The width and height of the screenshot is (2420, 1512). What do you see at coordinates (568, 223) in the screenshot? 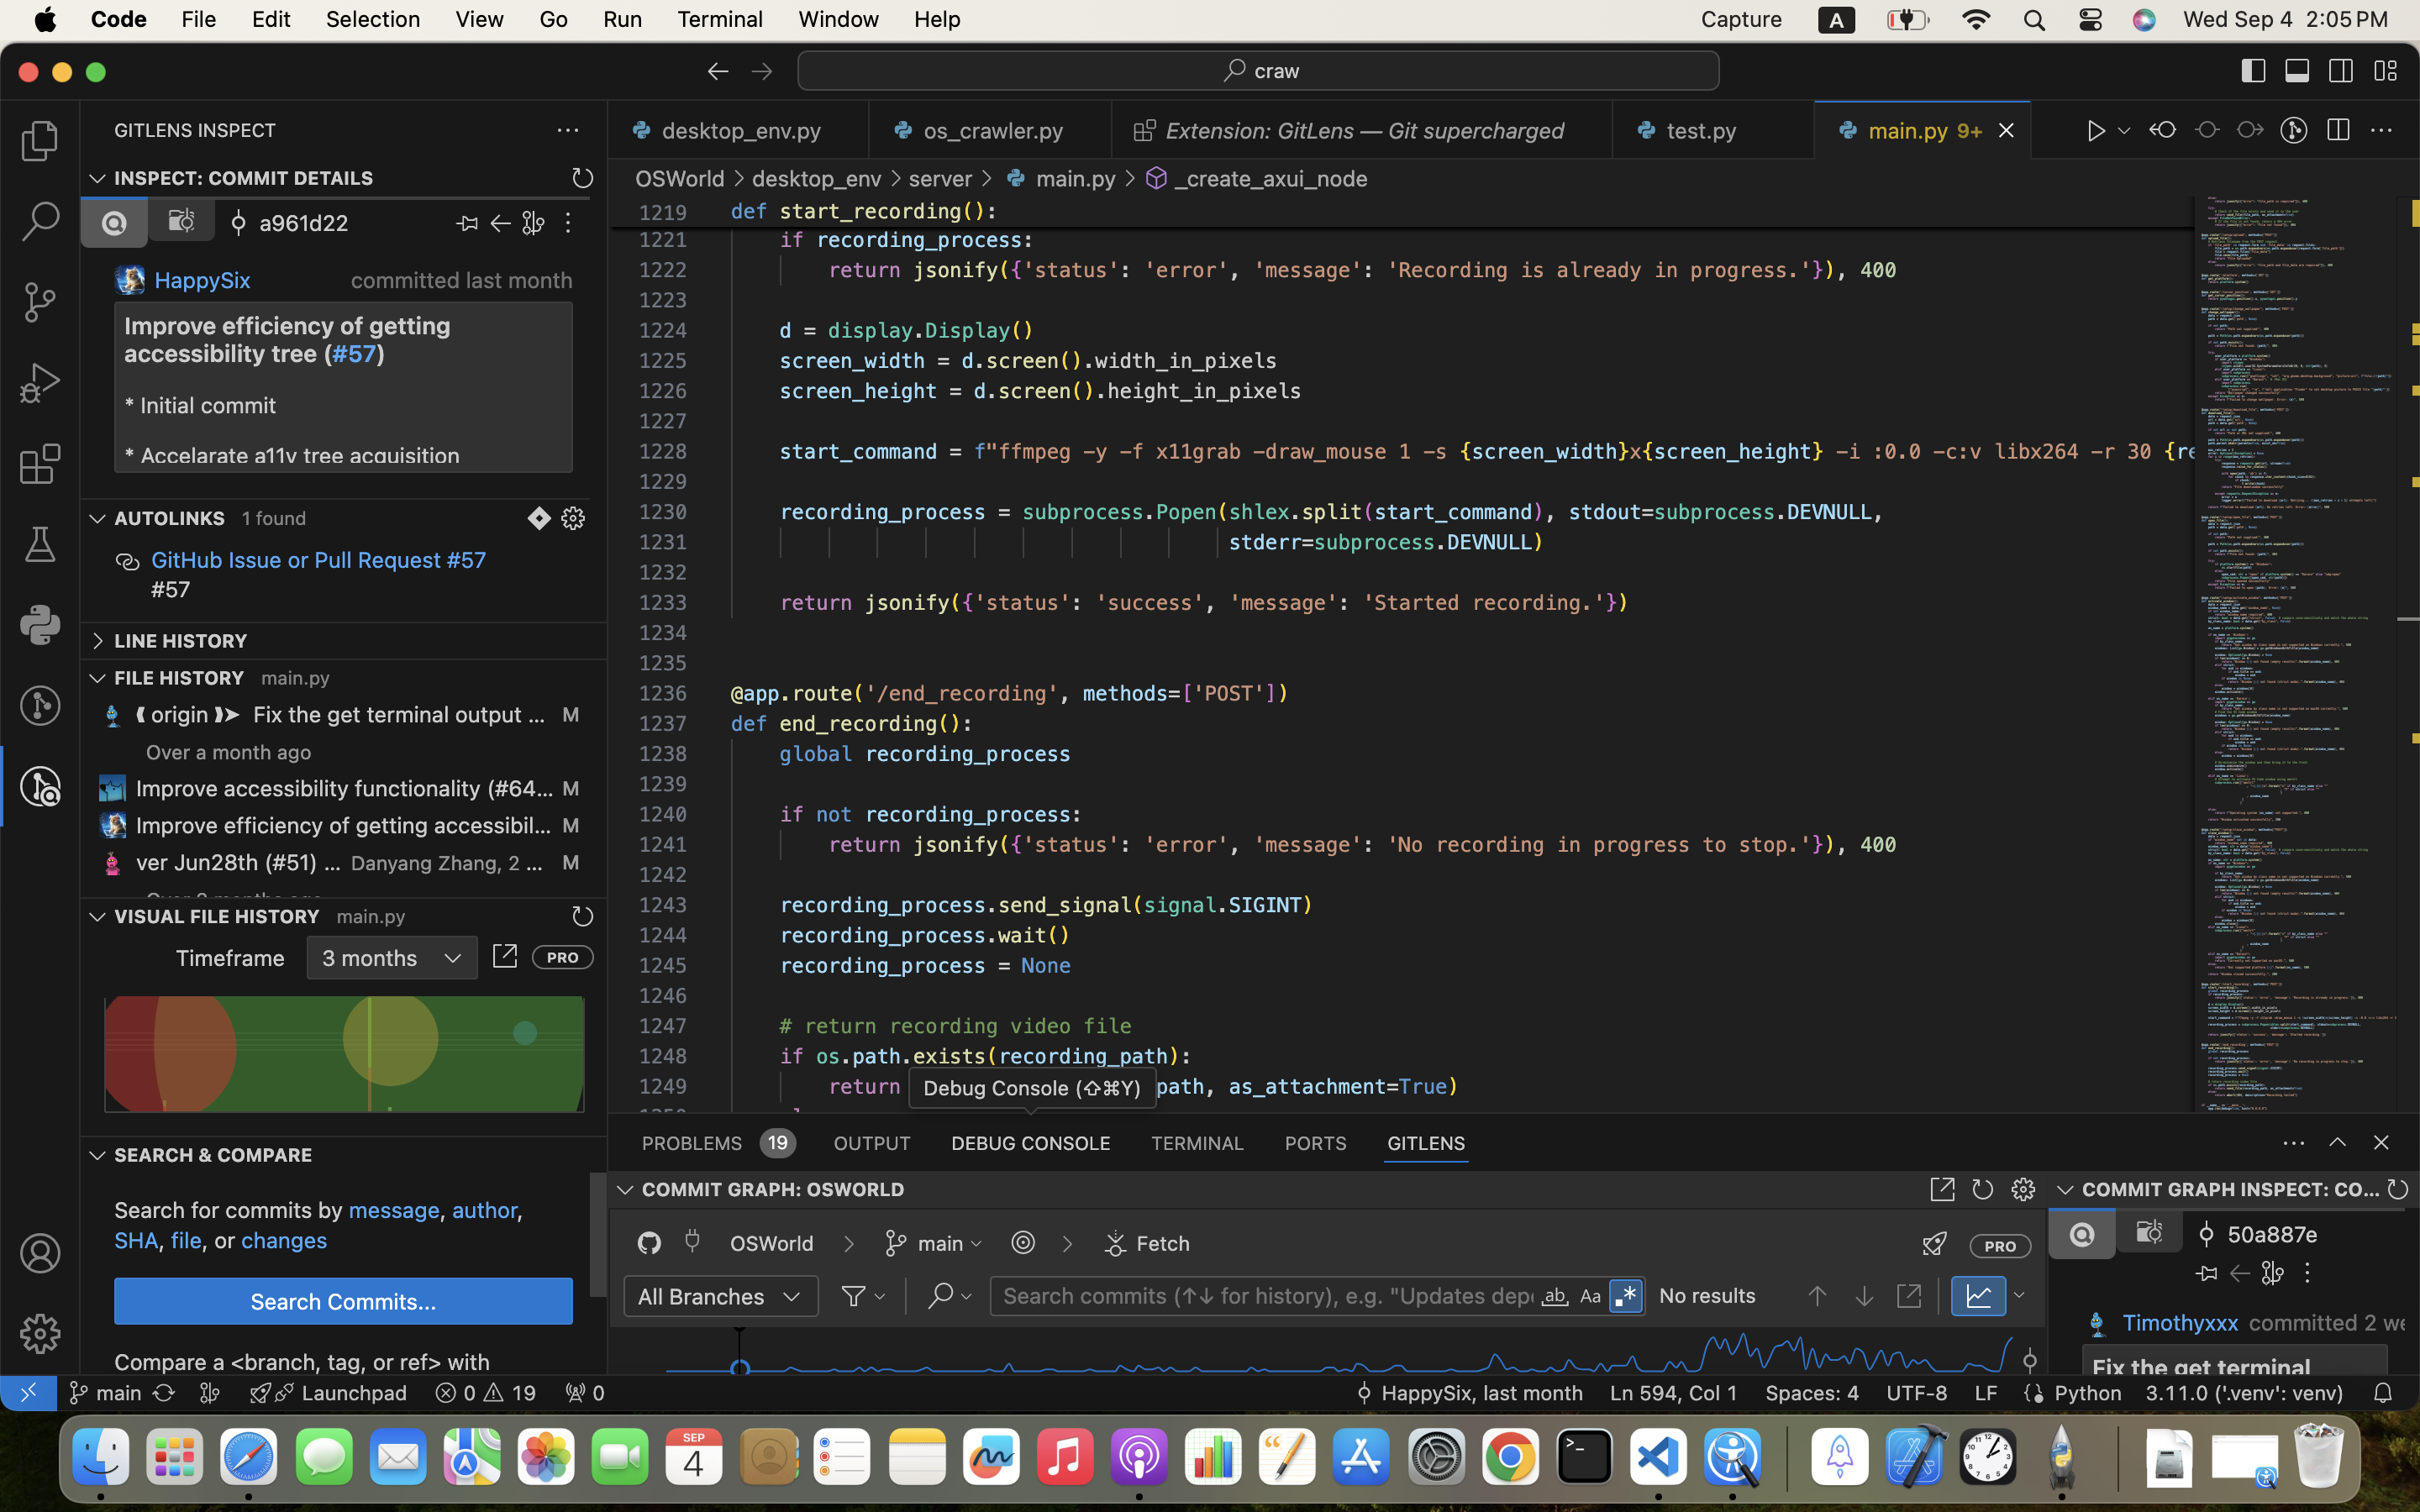
I see `` at bounding box center [568, 223].